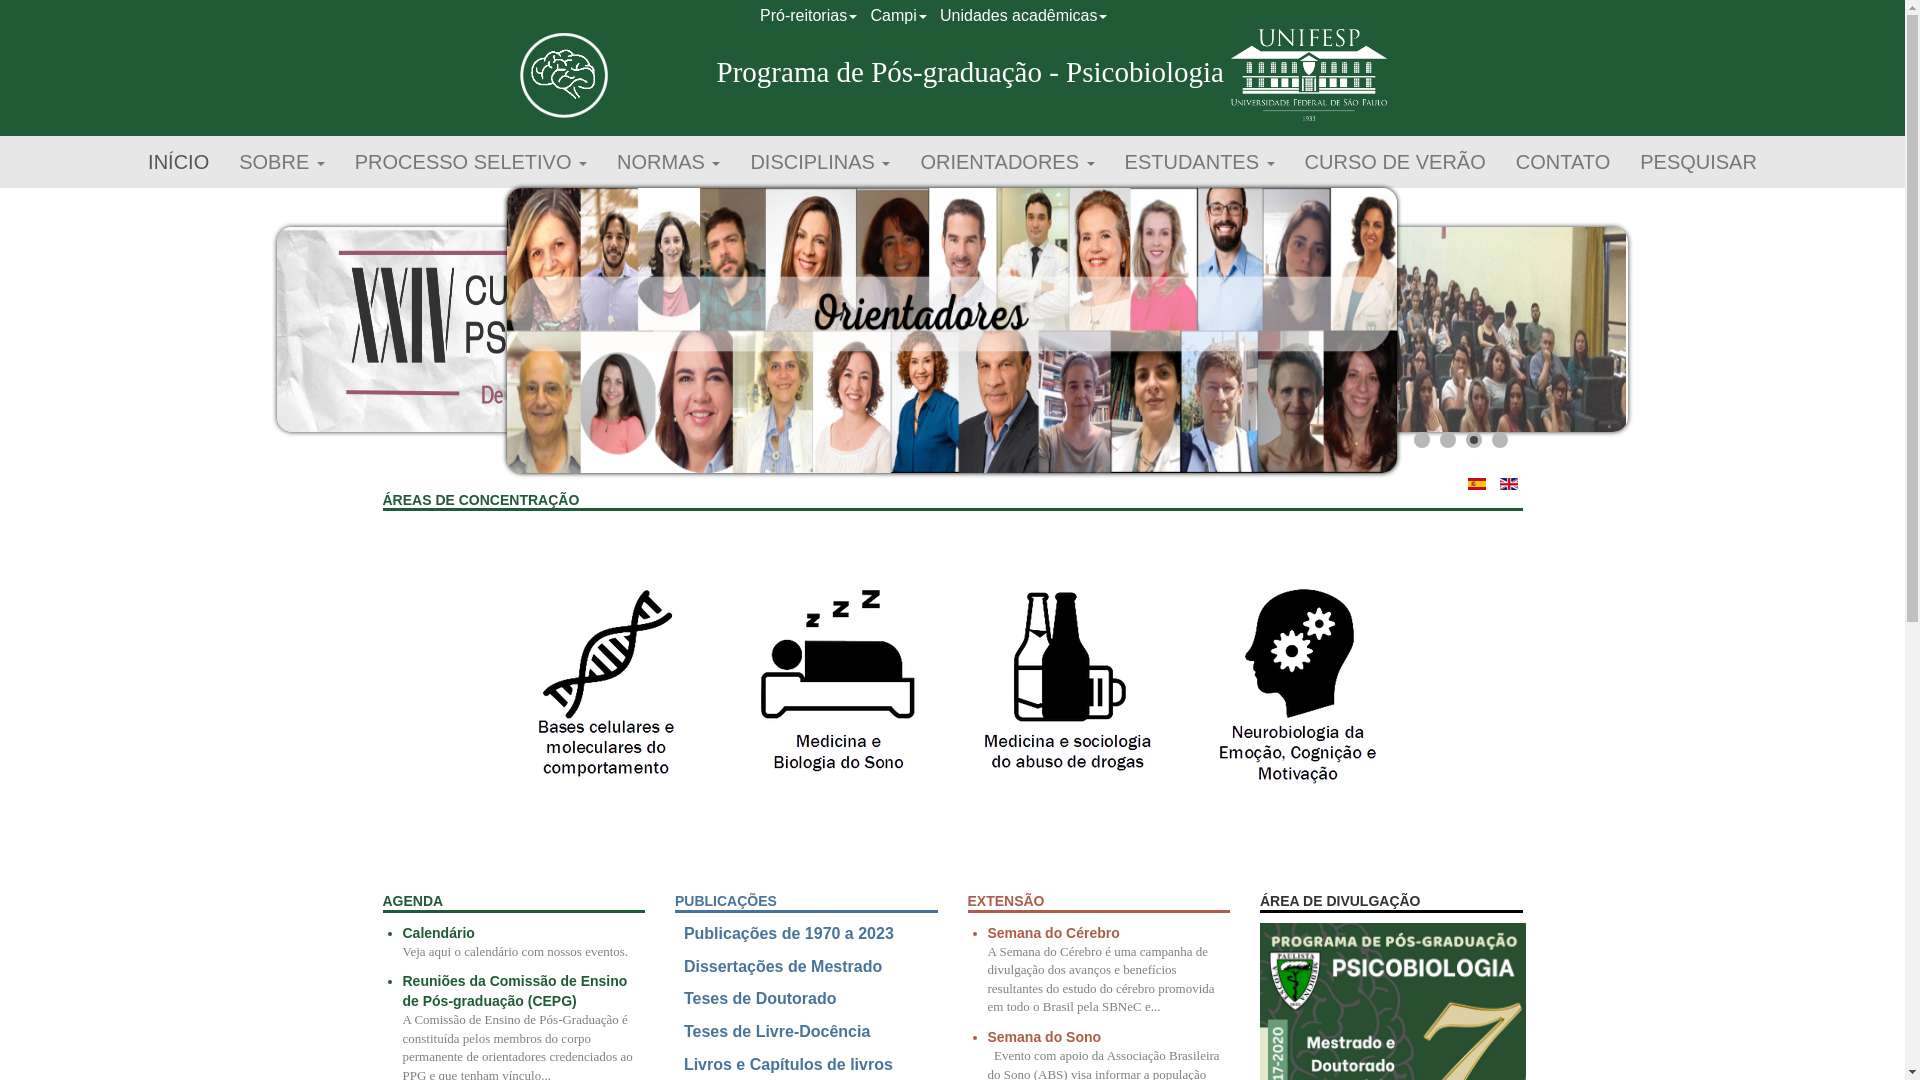  Describe the element at coordinates (471, 162) in the screenshot. I see `PROCESSO SELETIVO` at that location.